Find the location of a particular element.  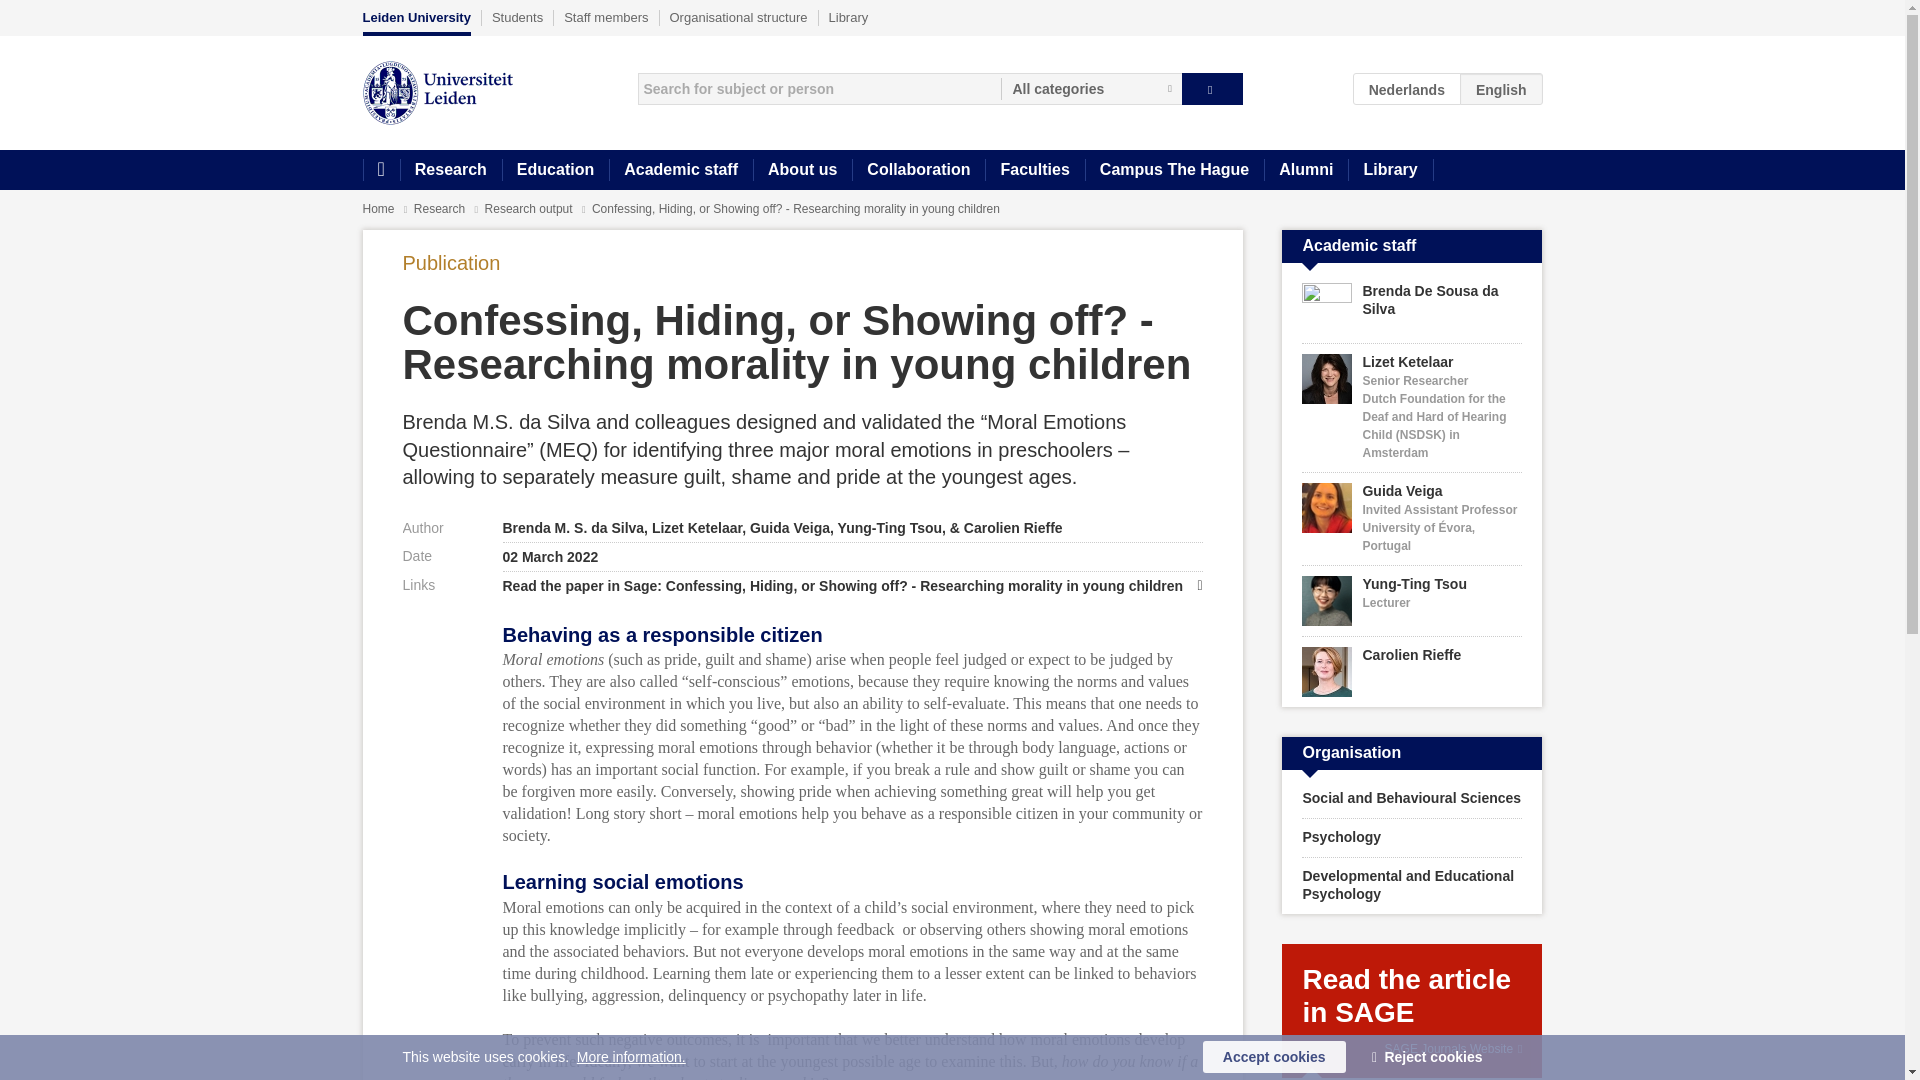

Research output is located at coordinates (530, 208).